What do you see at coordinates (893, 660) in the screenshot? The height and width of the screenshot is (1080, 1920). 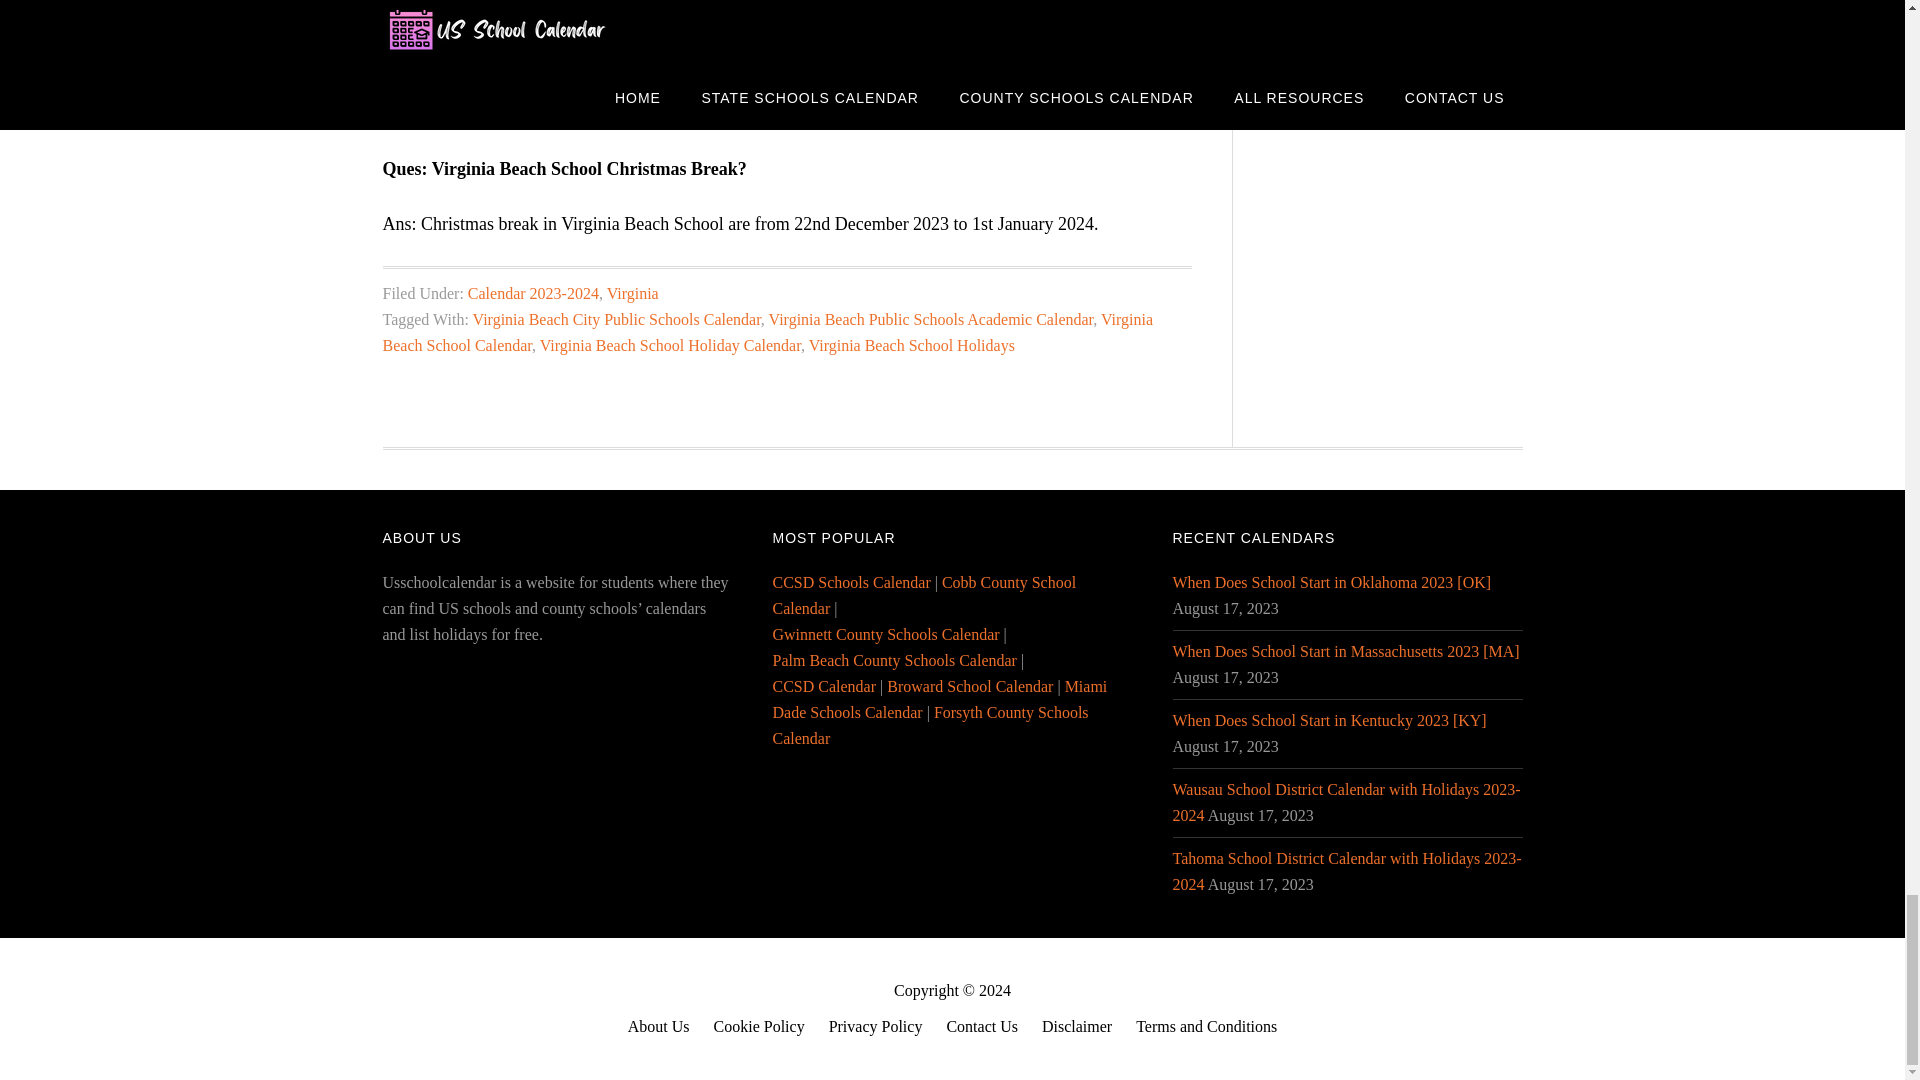 I see `Palm Beach County Schools Calendar` at bounding box center [893, 660].